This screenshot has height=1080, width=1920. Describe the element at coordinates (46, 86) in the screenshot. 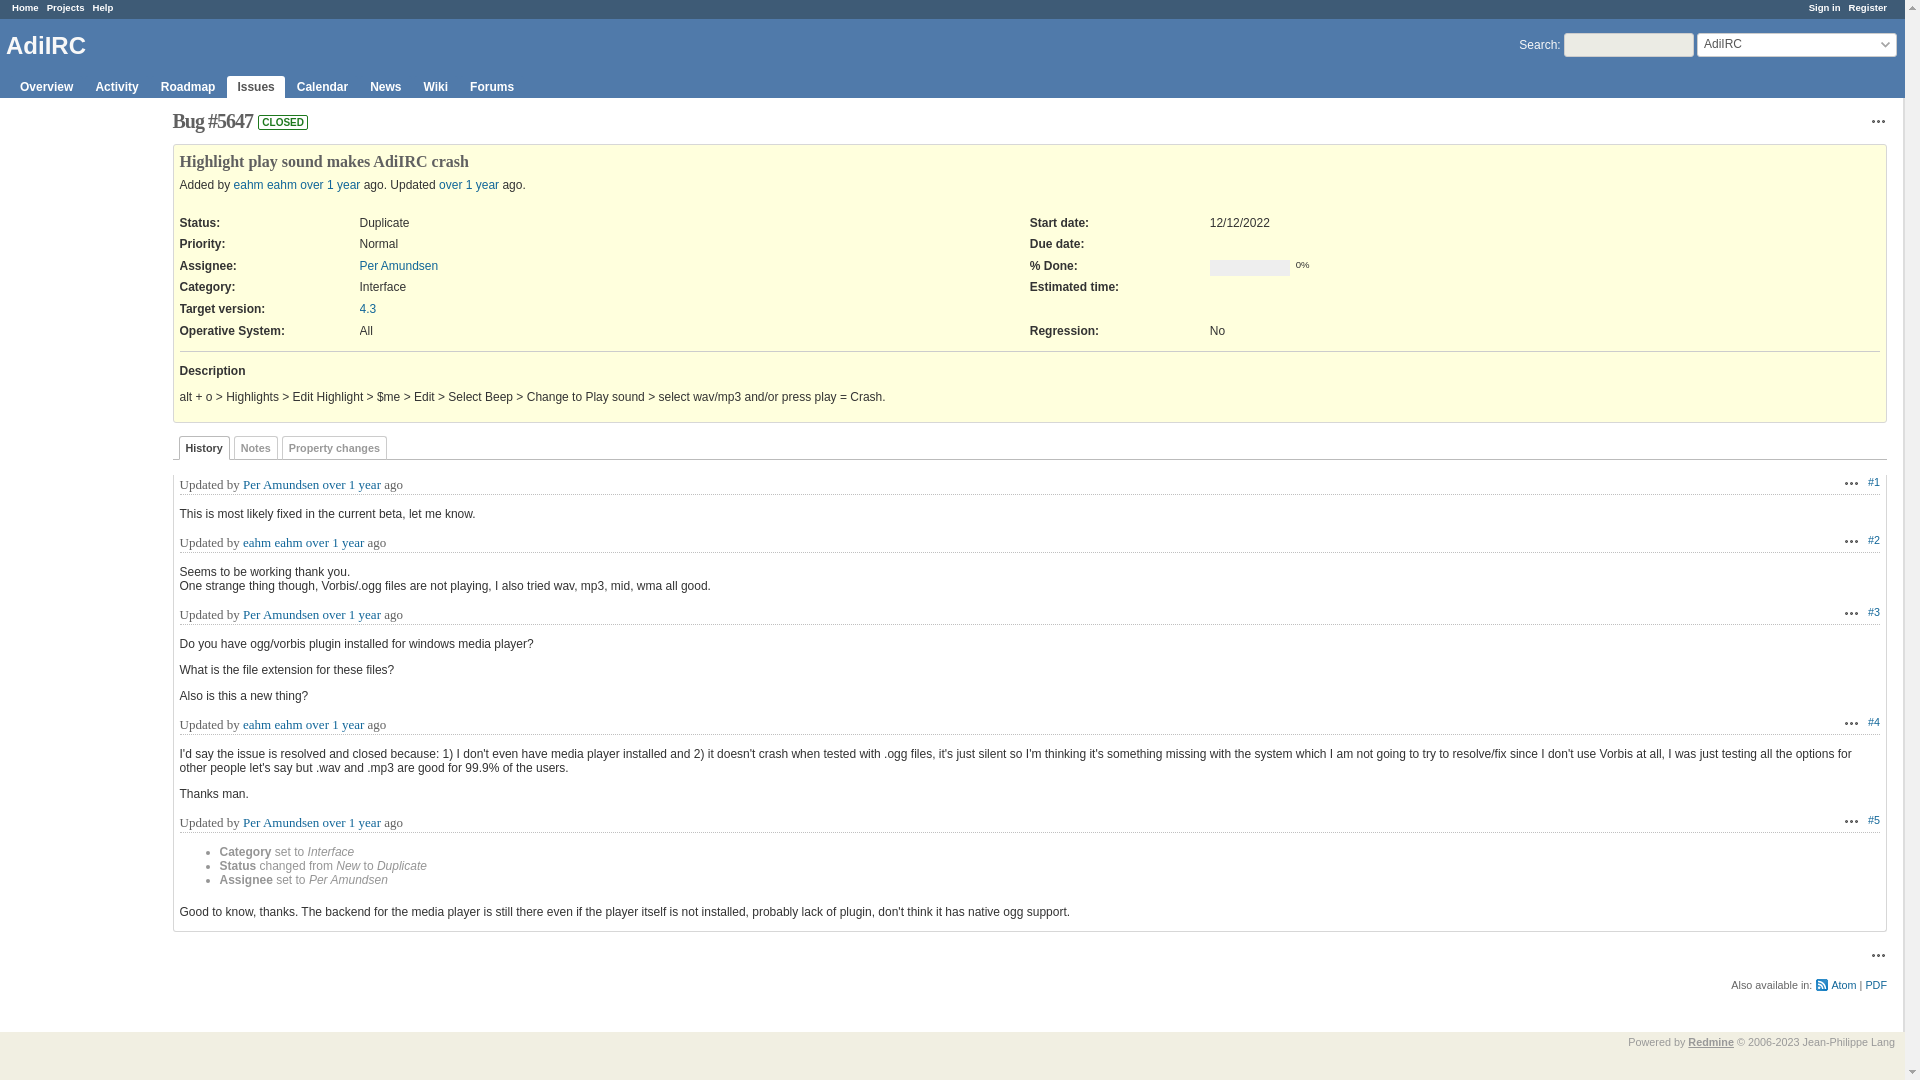

I see `Overview` at that location.